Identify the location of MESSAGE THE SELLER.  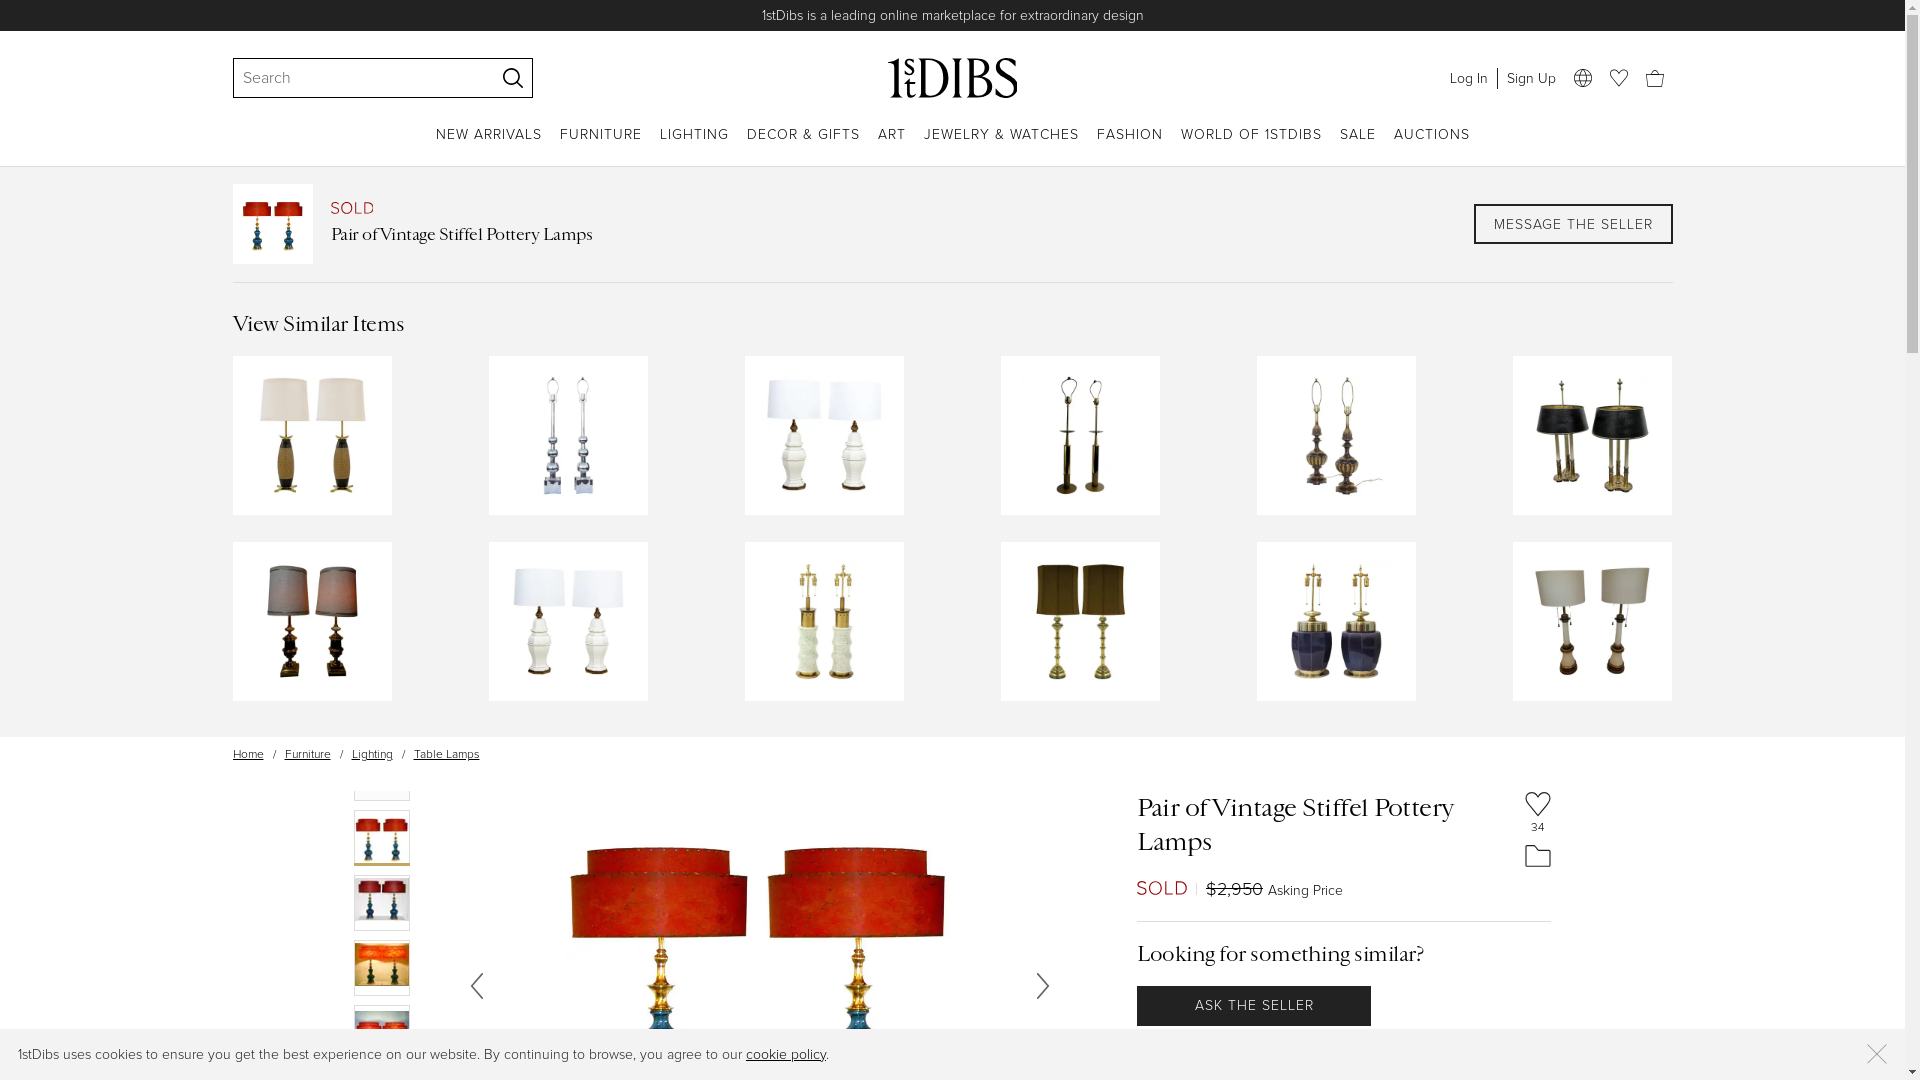
(1574, 224).